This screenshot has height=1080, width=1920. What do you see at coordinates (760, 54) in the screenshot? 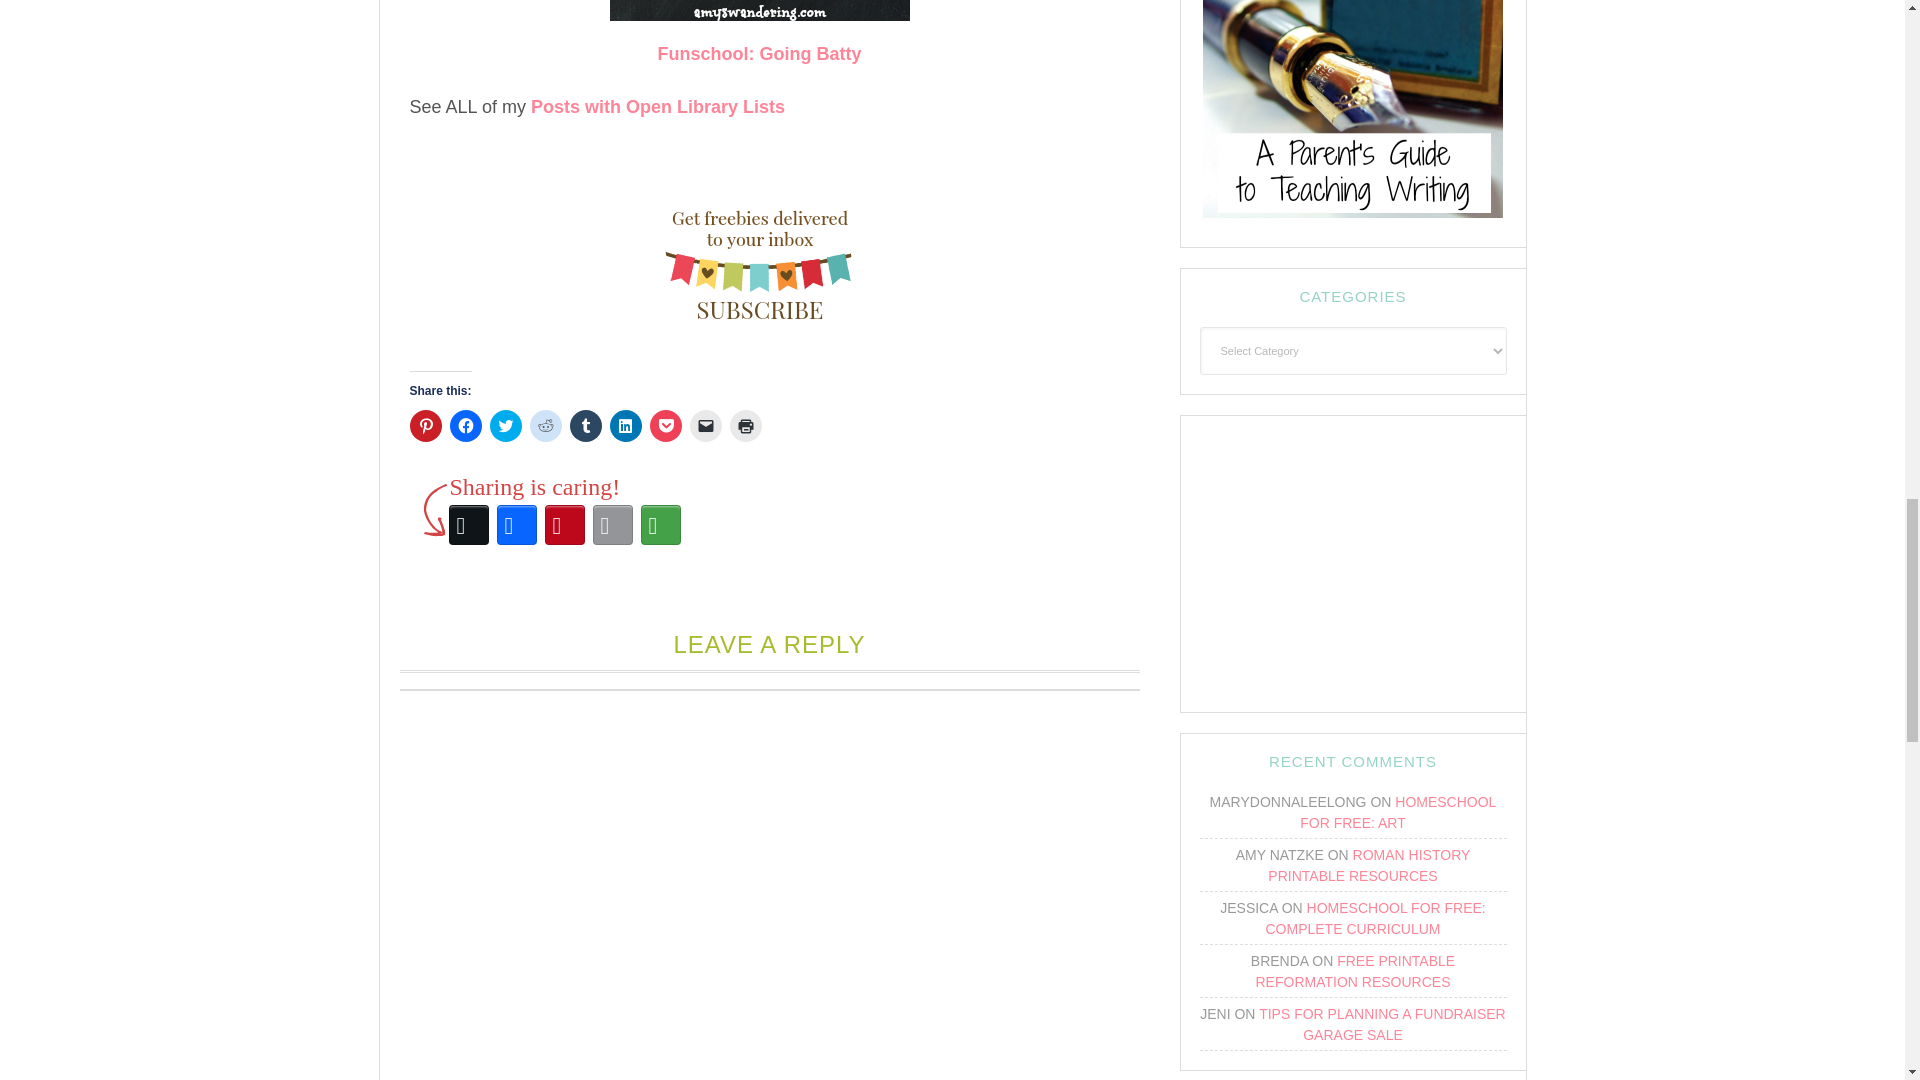
I see `Funschool: Going Batty` at bounding box center [760, 54].